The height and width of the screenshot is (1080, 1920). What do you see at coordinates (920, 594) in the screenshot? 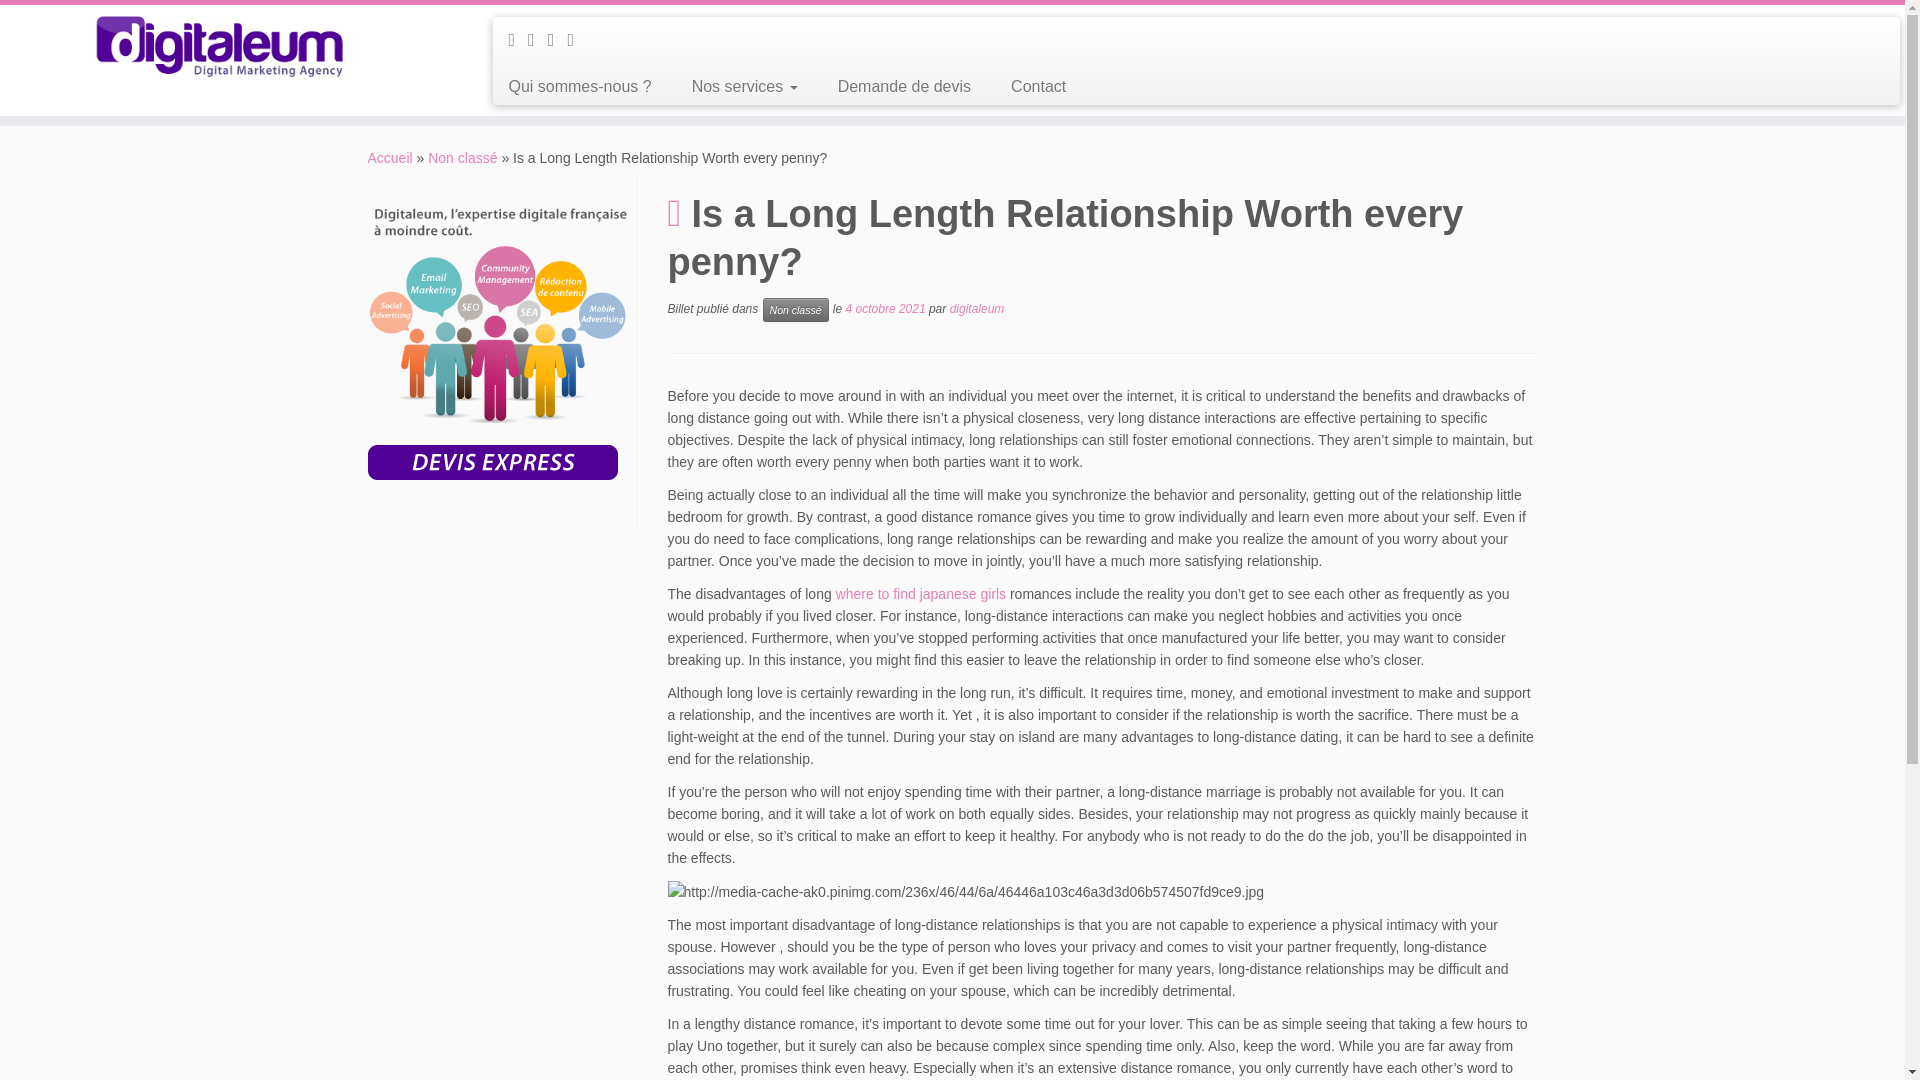
I see `where to find japanese girls` at bounding box center [920, 594].